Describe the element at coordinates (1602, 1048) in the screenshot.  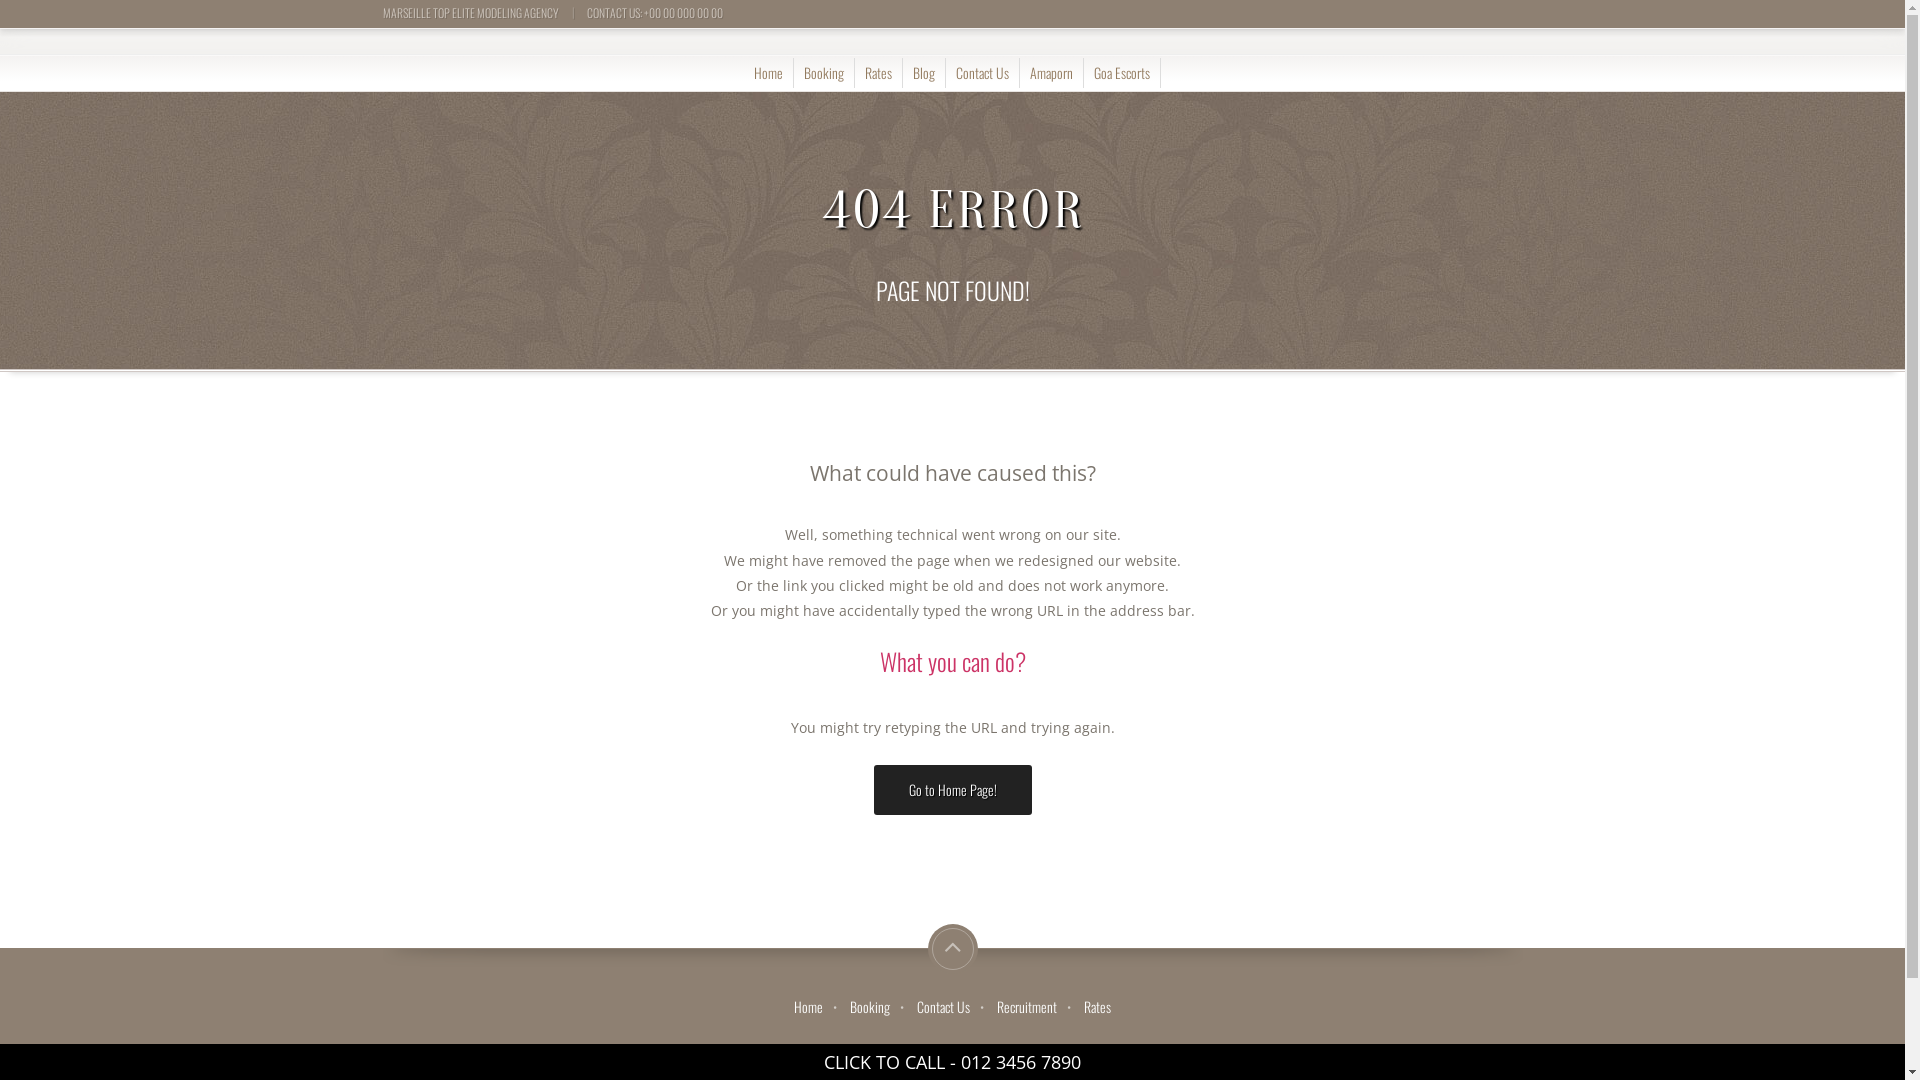
I see `Mumbai Escorts` at that location.